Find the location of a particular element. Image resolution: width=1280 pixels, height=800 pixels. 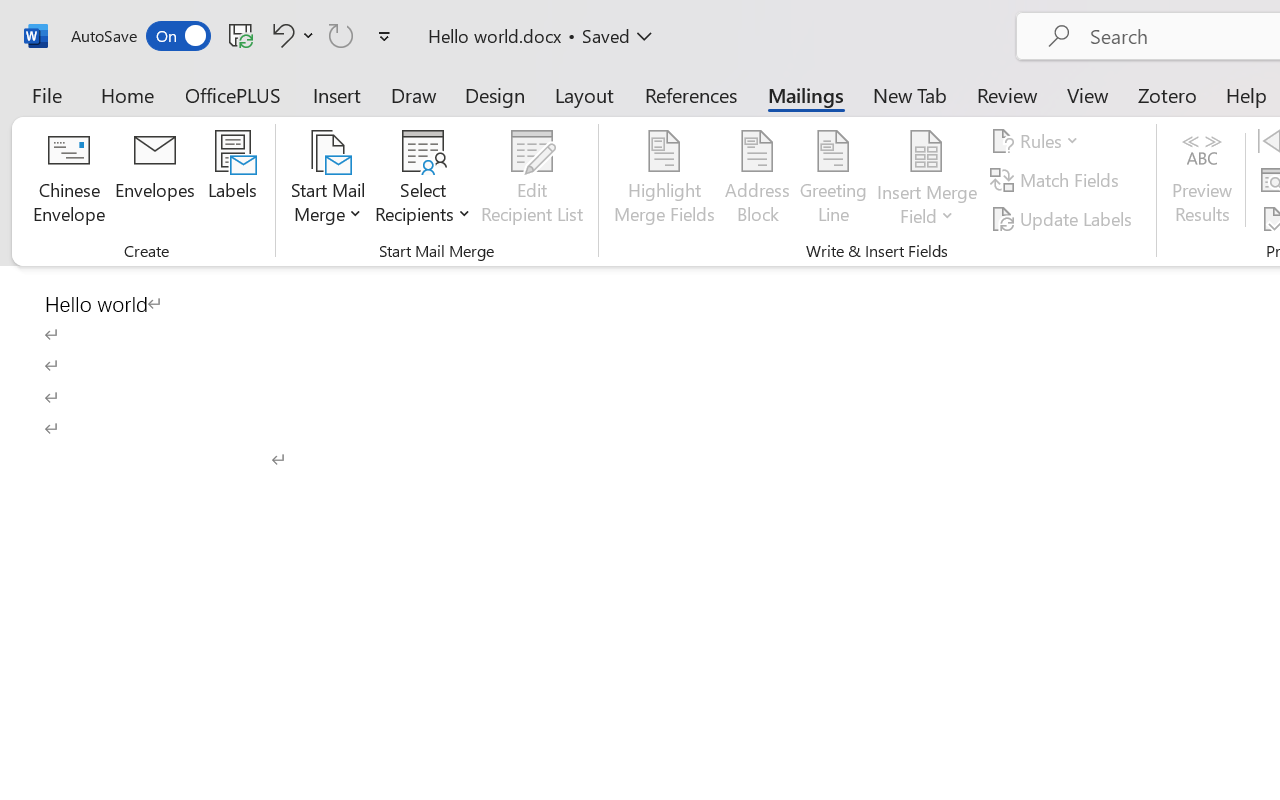

Mailings is located at coordinates (806, 94).